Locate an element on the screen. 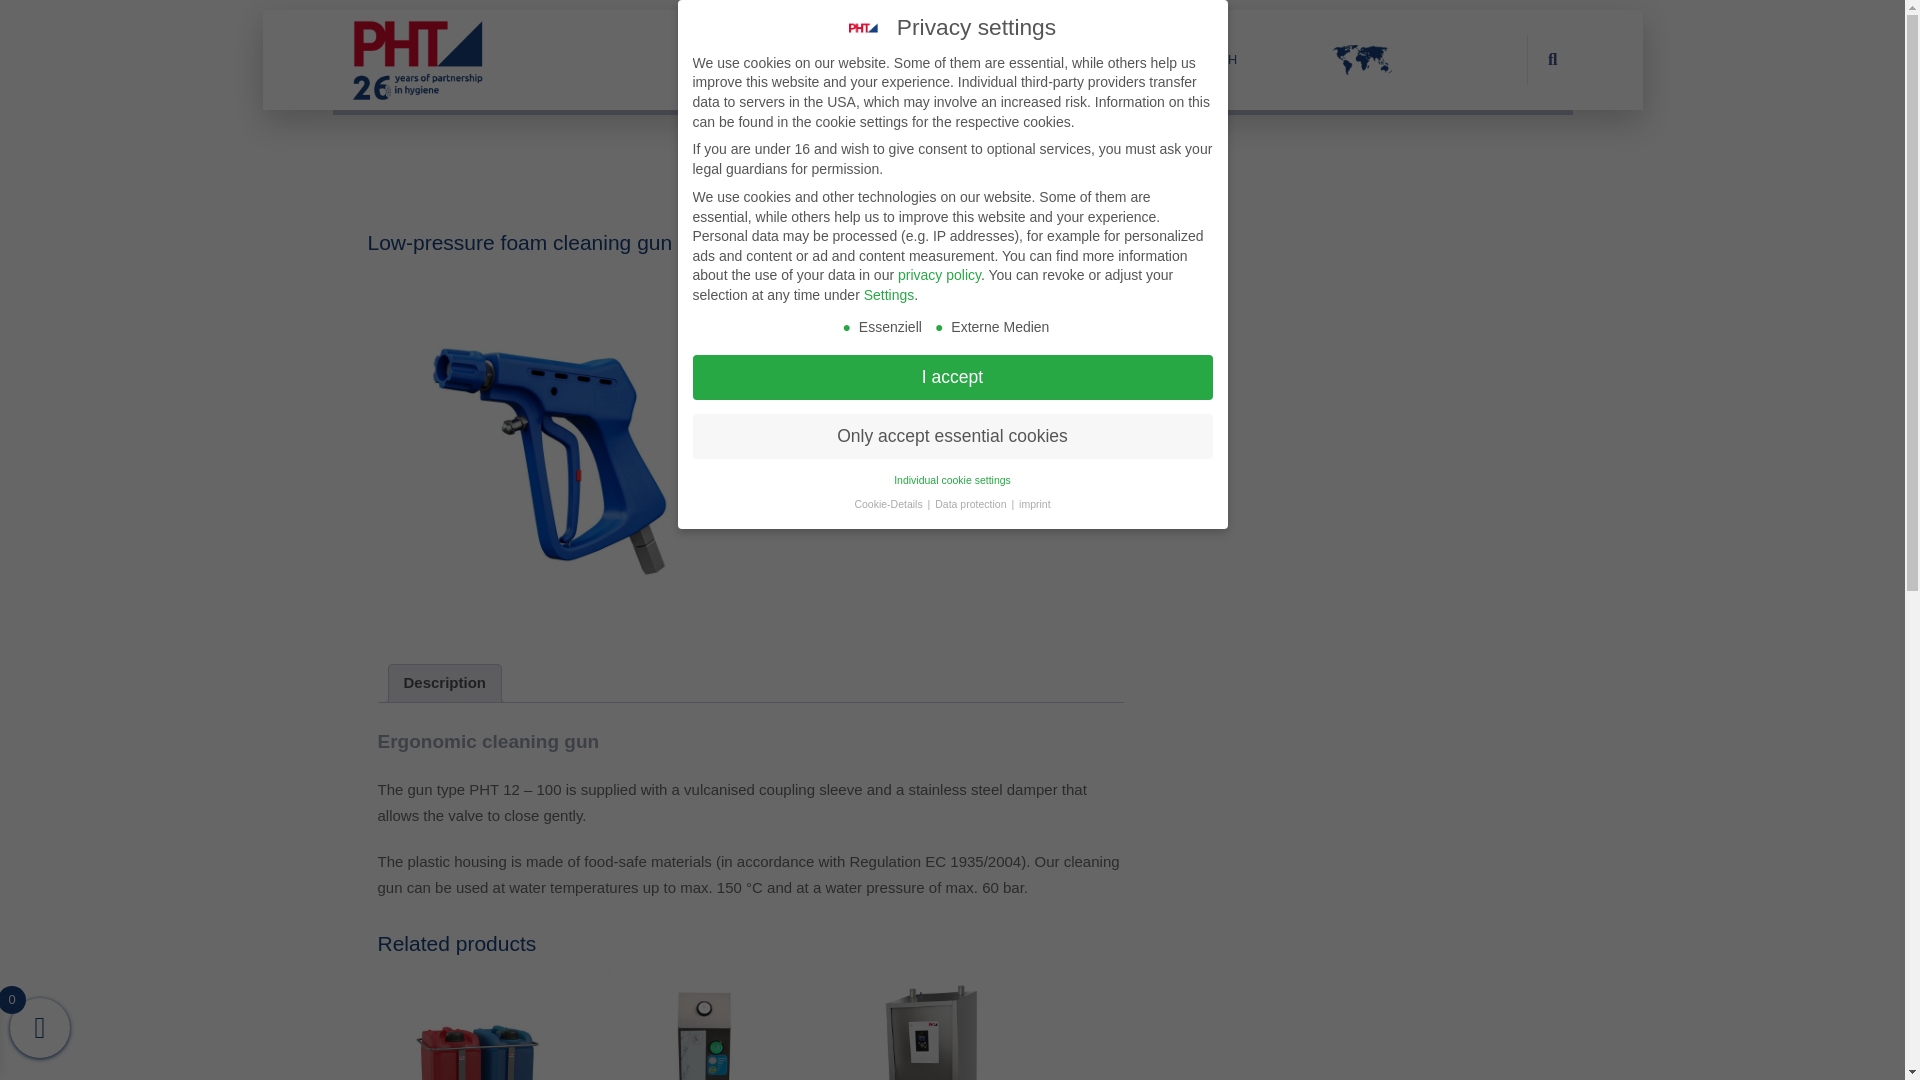 The image size is (1920, 1080). English is located at coordinates (1198, 60).